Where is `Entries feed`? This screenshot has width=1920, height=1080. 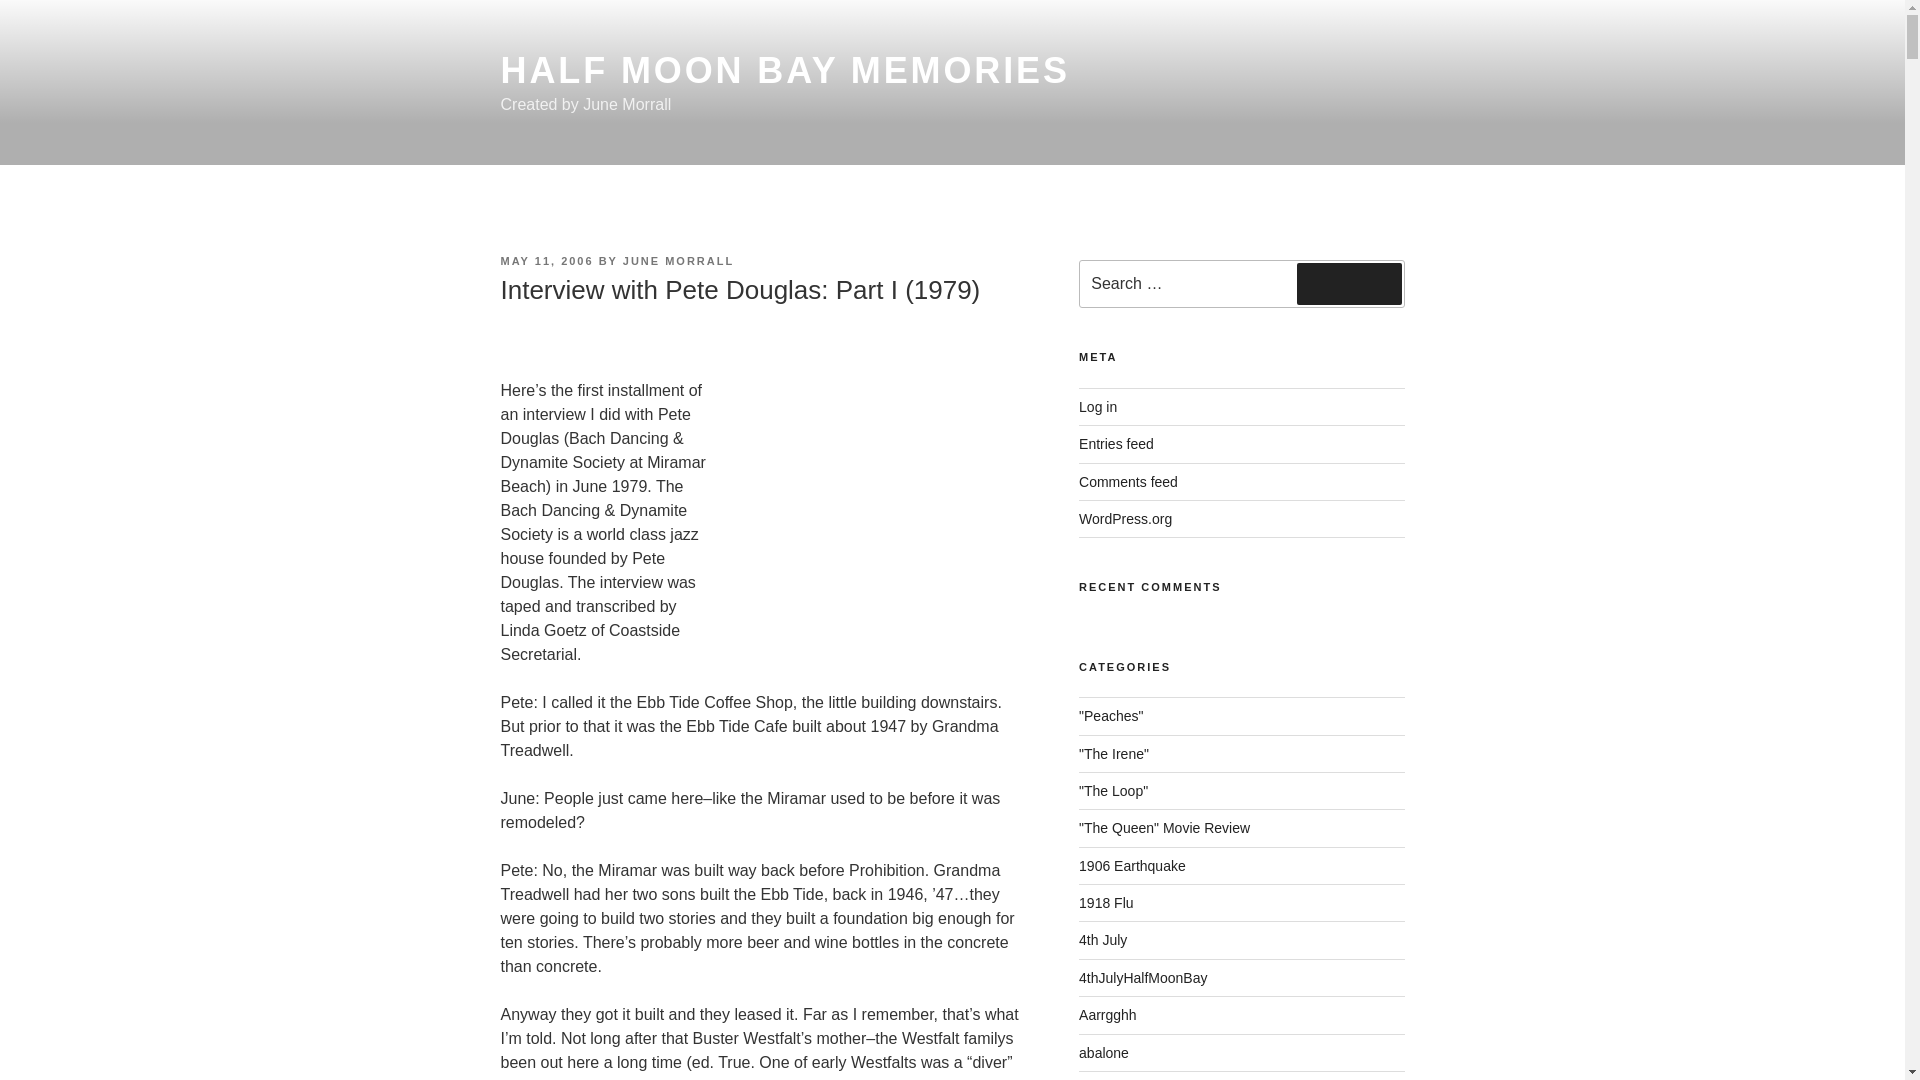 Entries feed is located at coordinates (1116, 444).